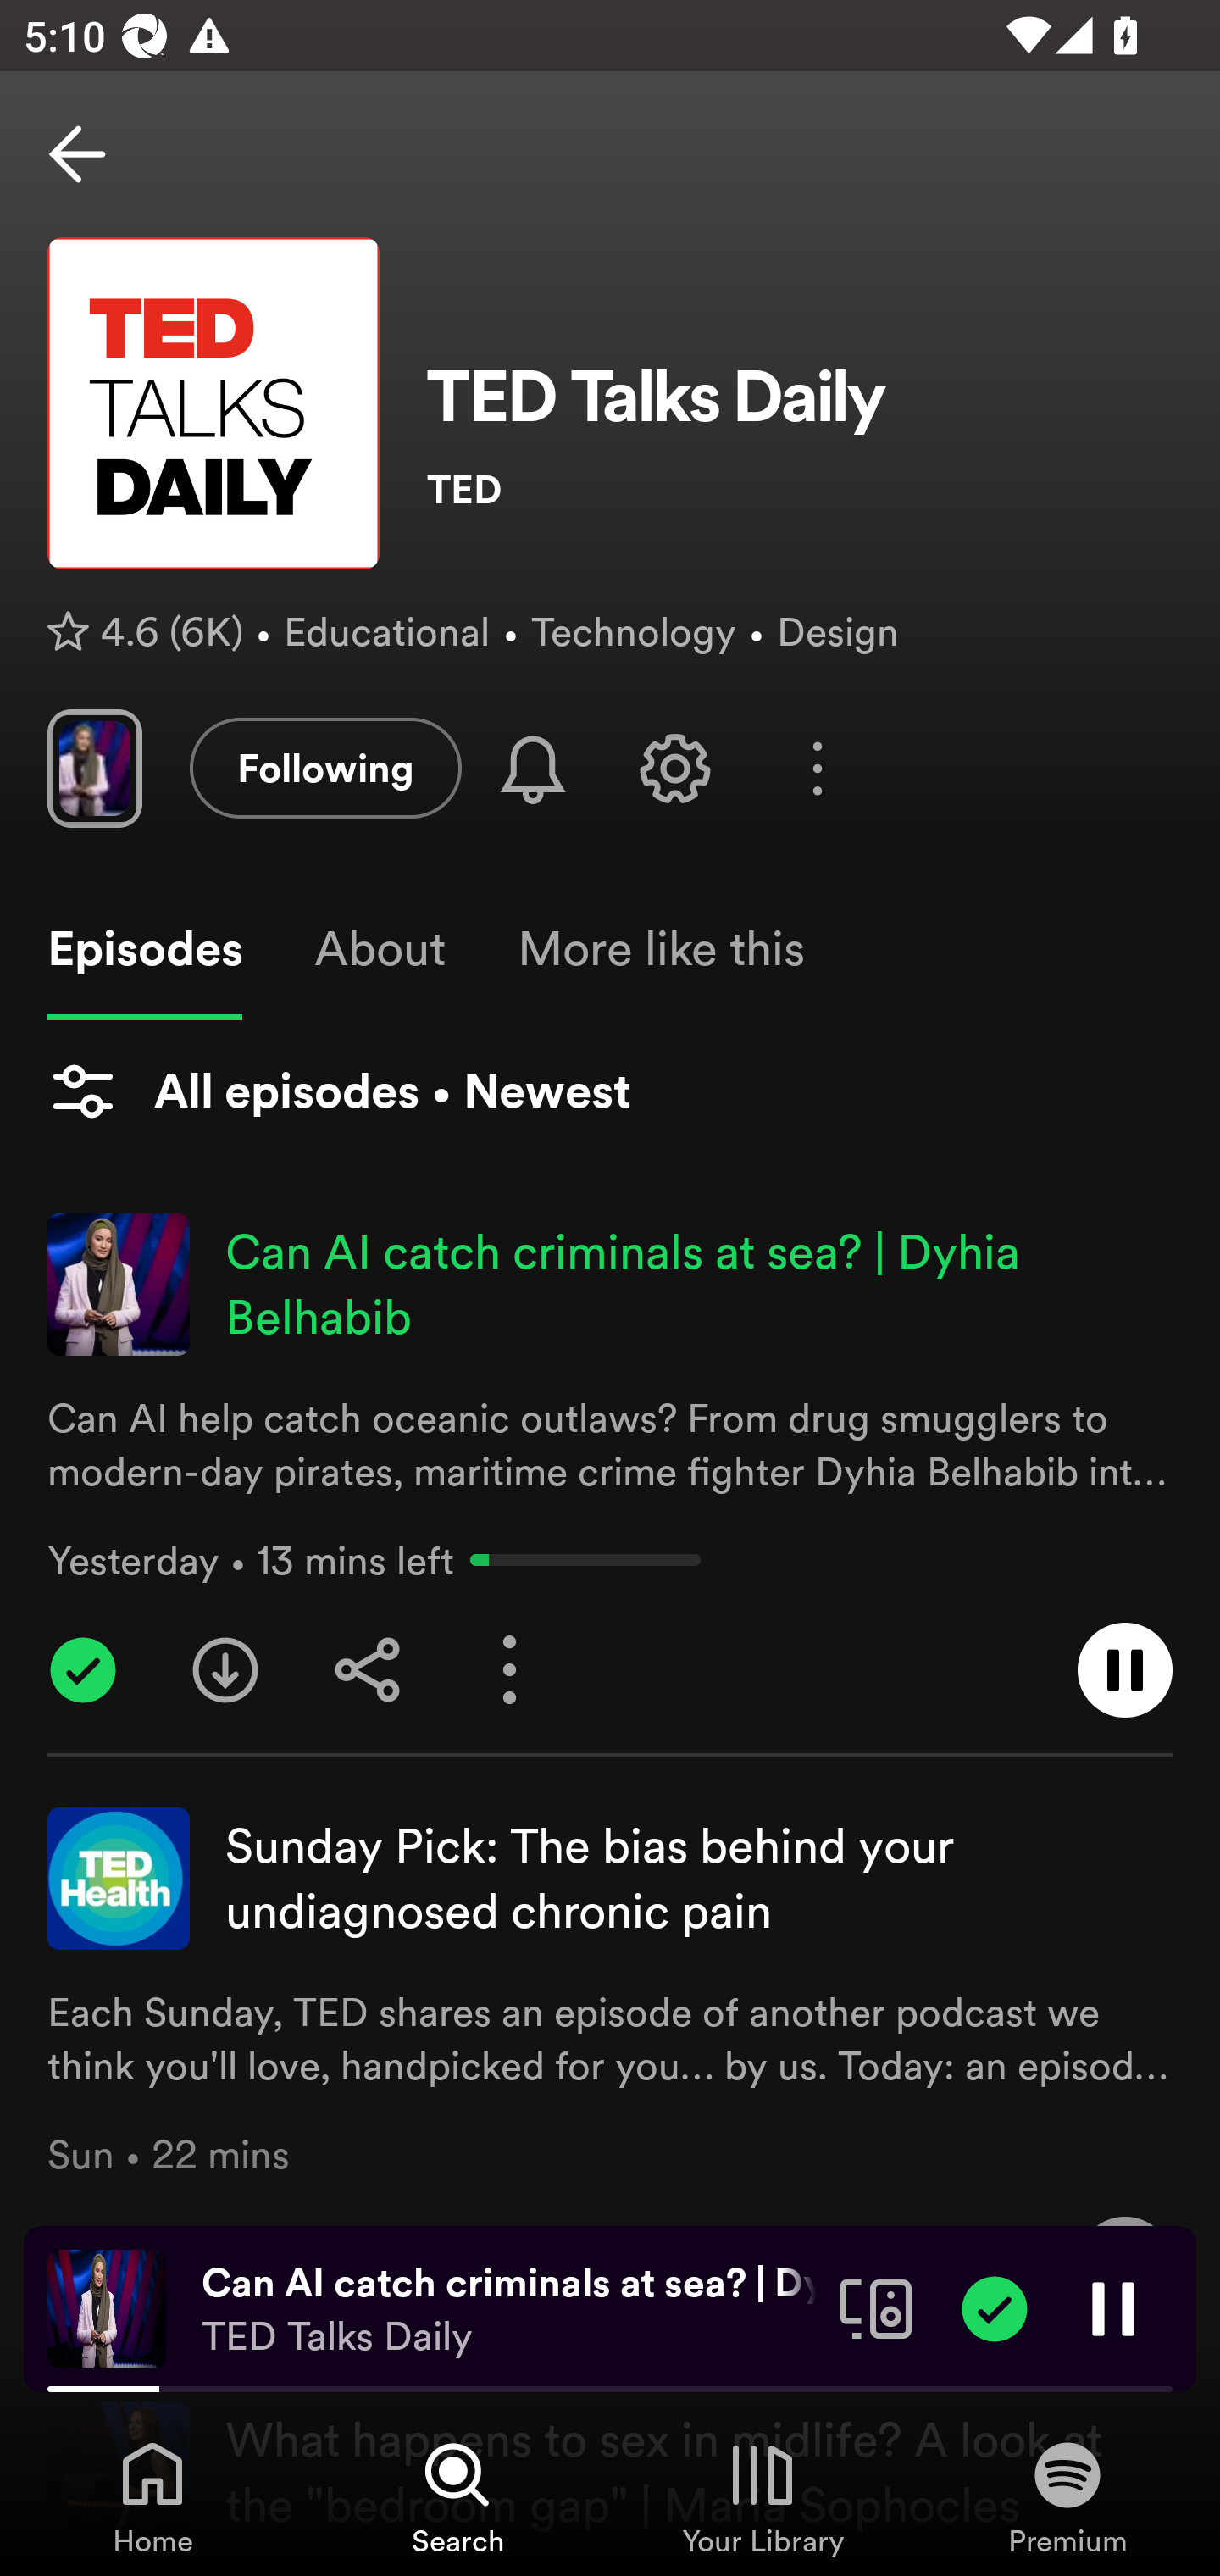 Image resolution: width=1220 pixels, height=2576 pixels. What do you see at coordinates (325, 768) in the screenshot?
I see `Following Unfollow this show` at bounding box center [325, 768].